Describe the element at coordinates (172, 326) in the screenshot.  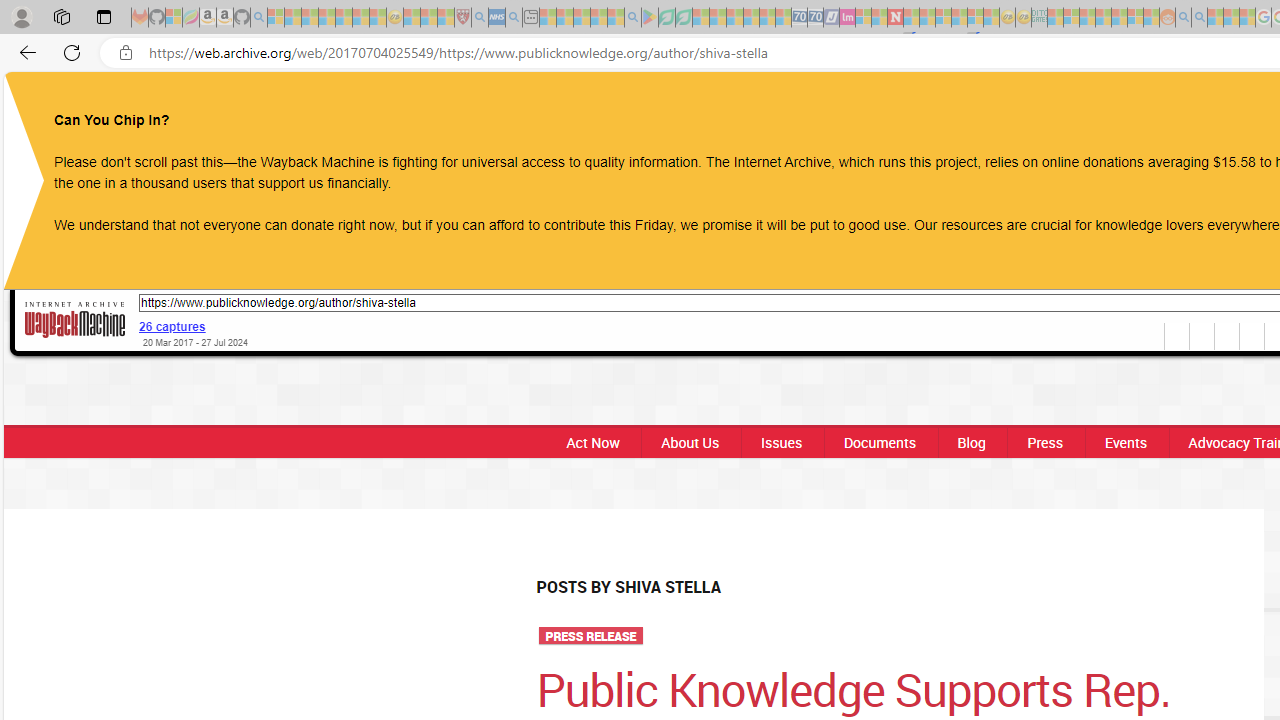
I see `26 captures` at that location.